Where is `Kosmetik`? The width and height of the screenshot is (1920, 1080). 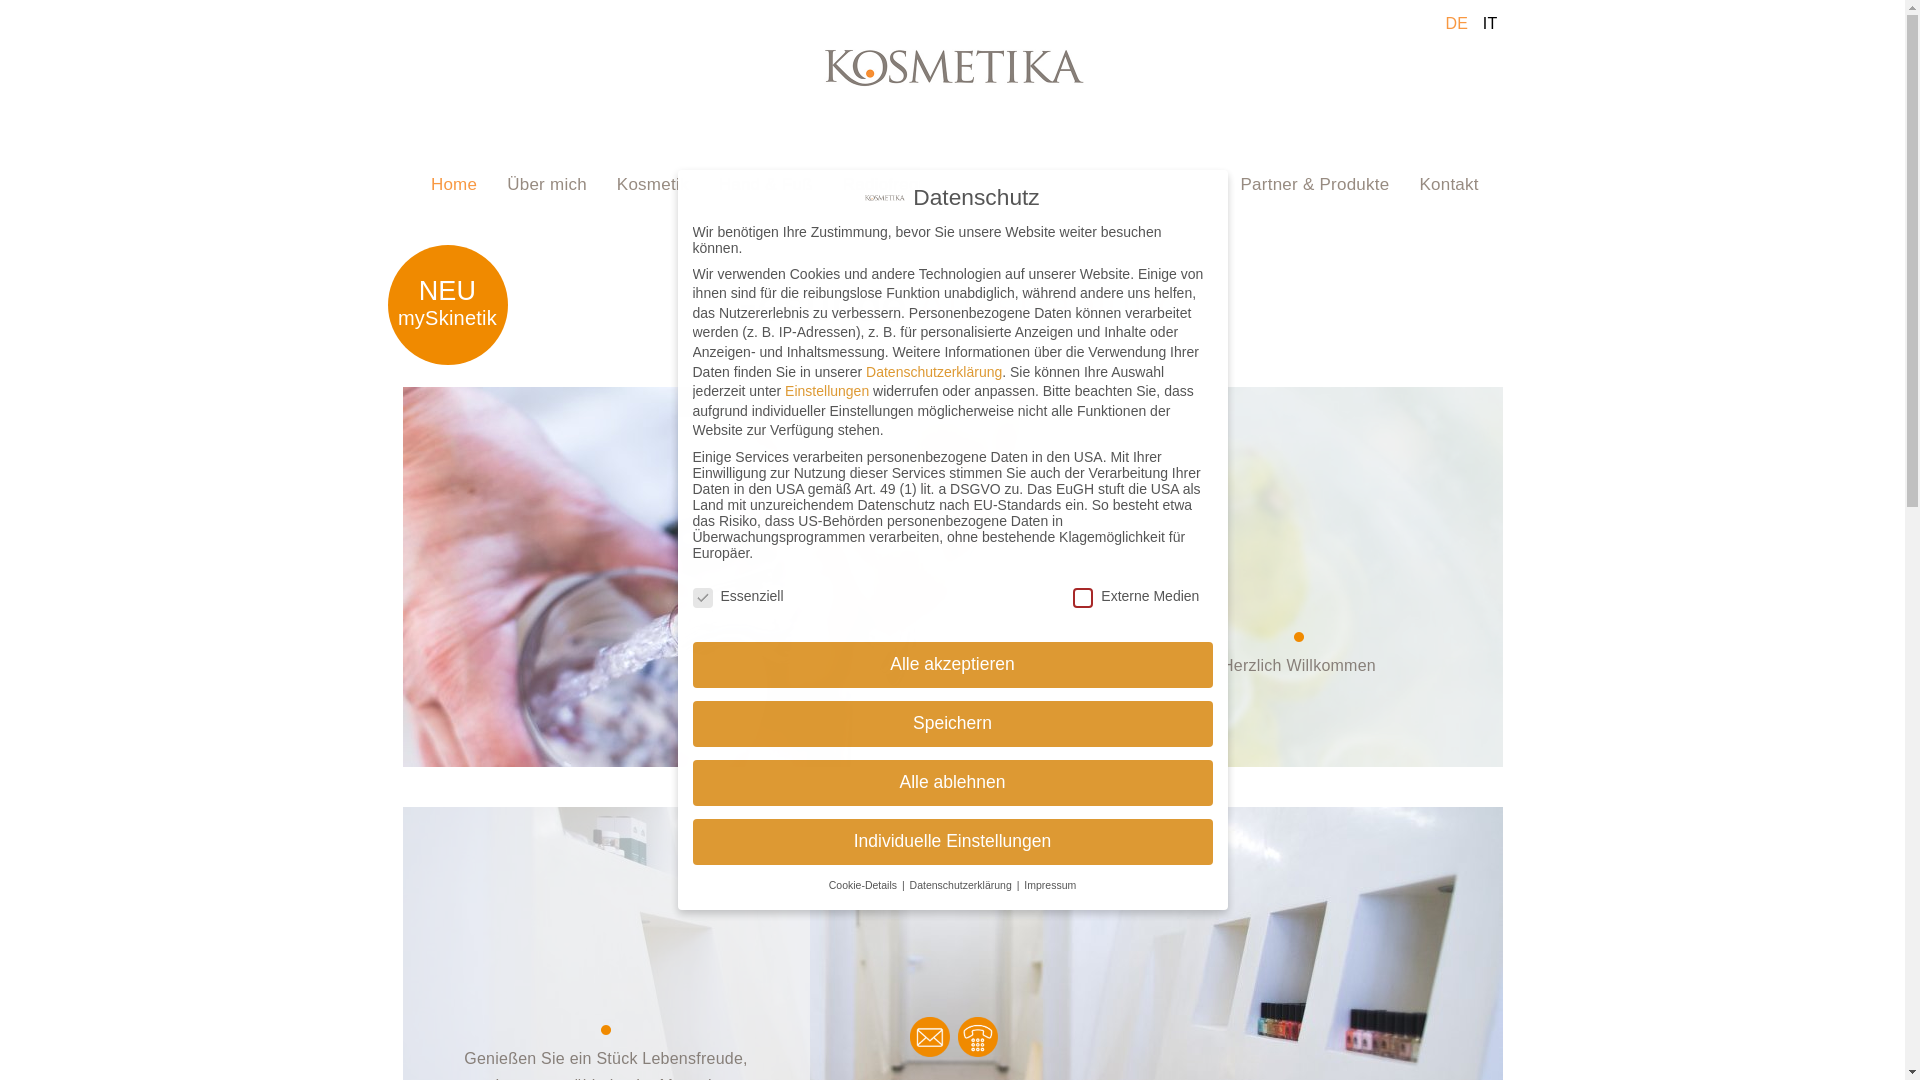 Kosmetik is located at coordinates (653, 185).